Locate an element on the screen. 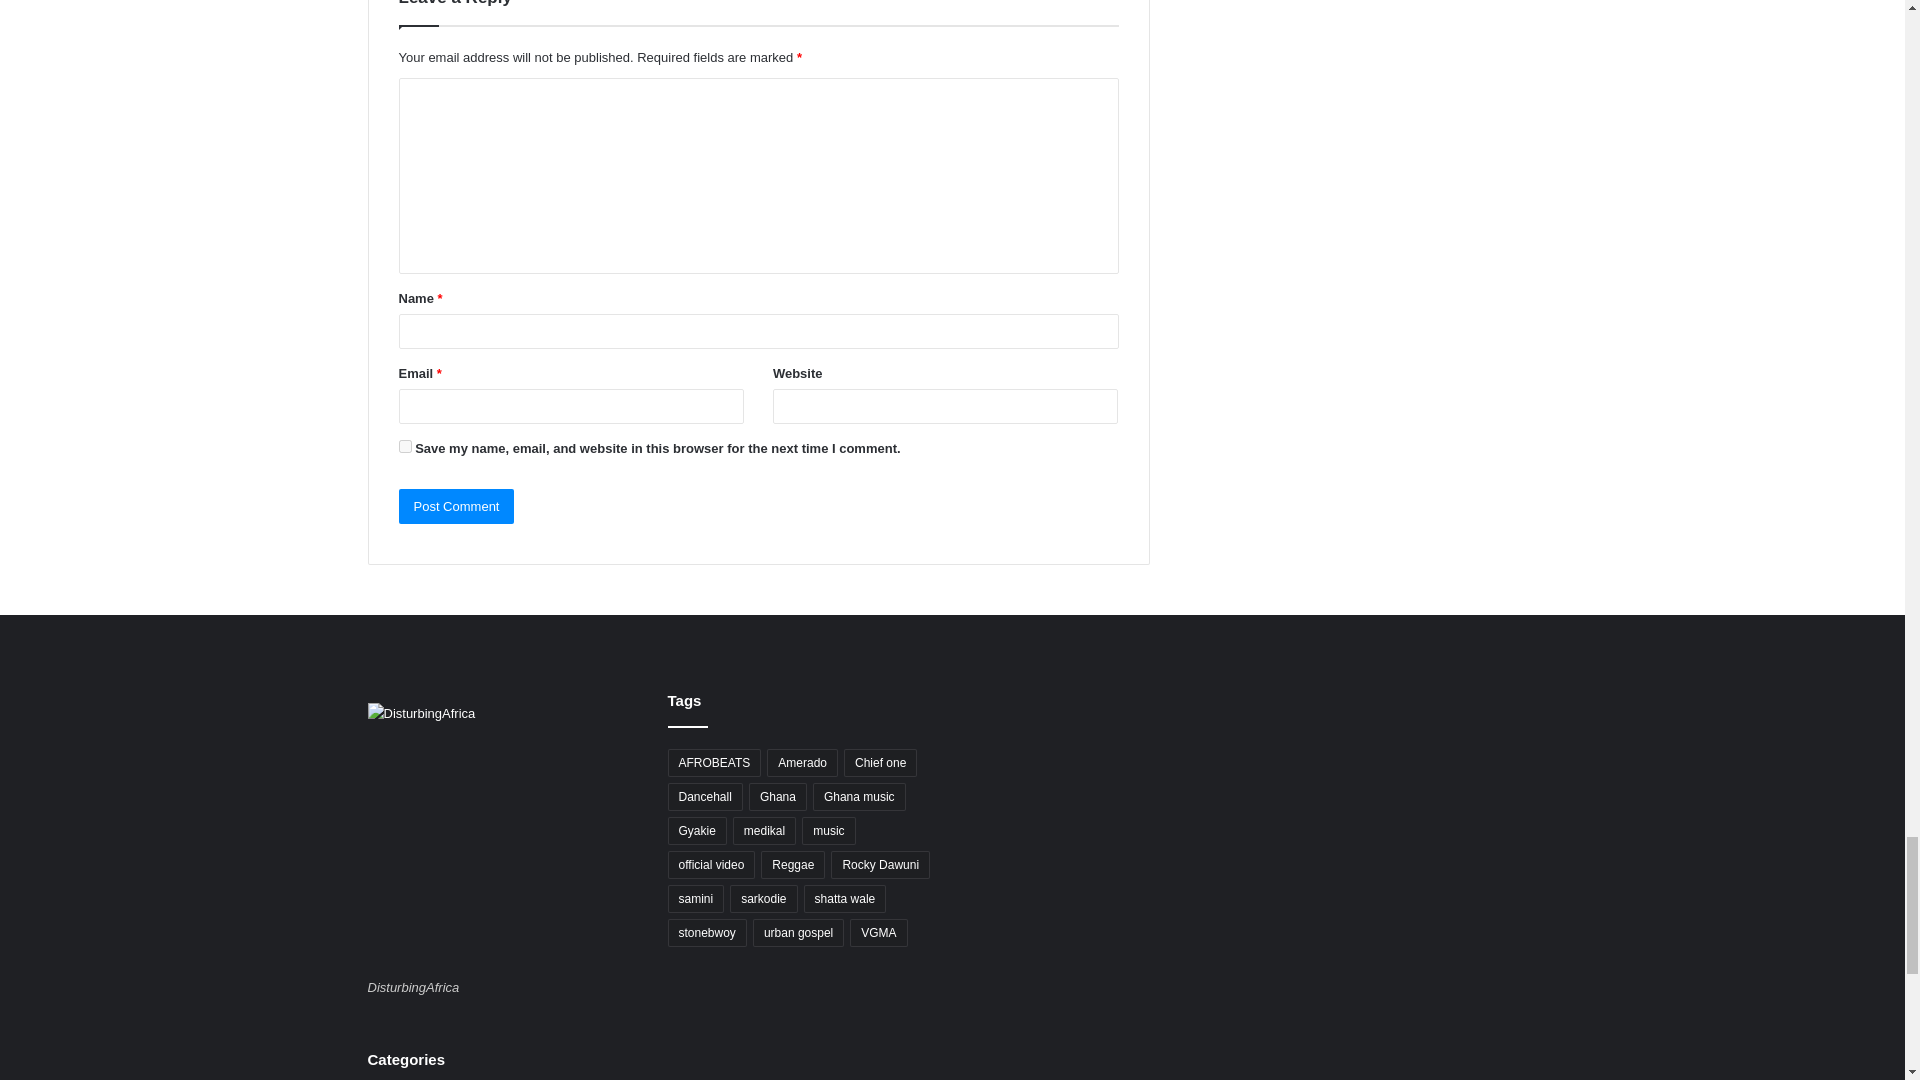  yes is located at coordinates (404, 446).